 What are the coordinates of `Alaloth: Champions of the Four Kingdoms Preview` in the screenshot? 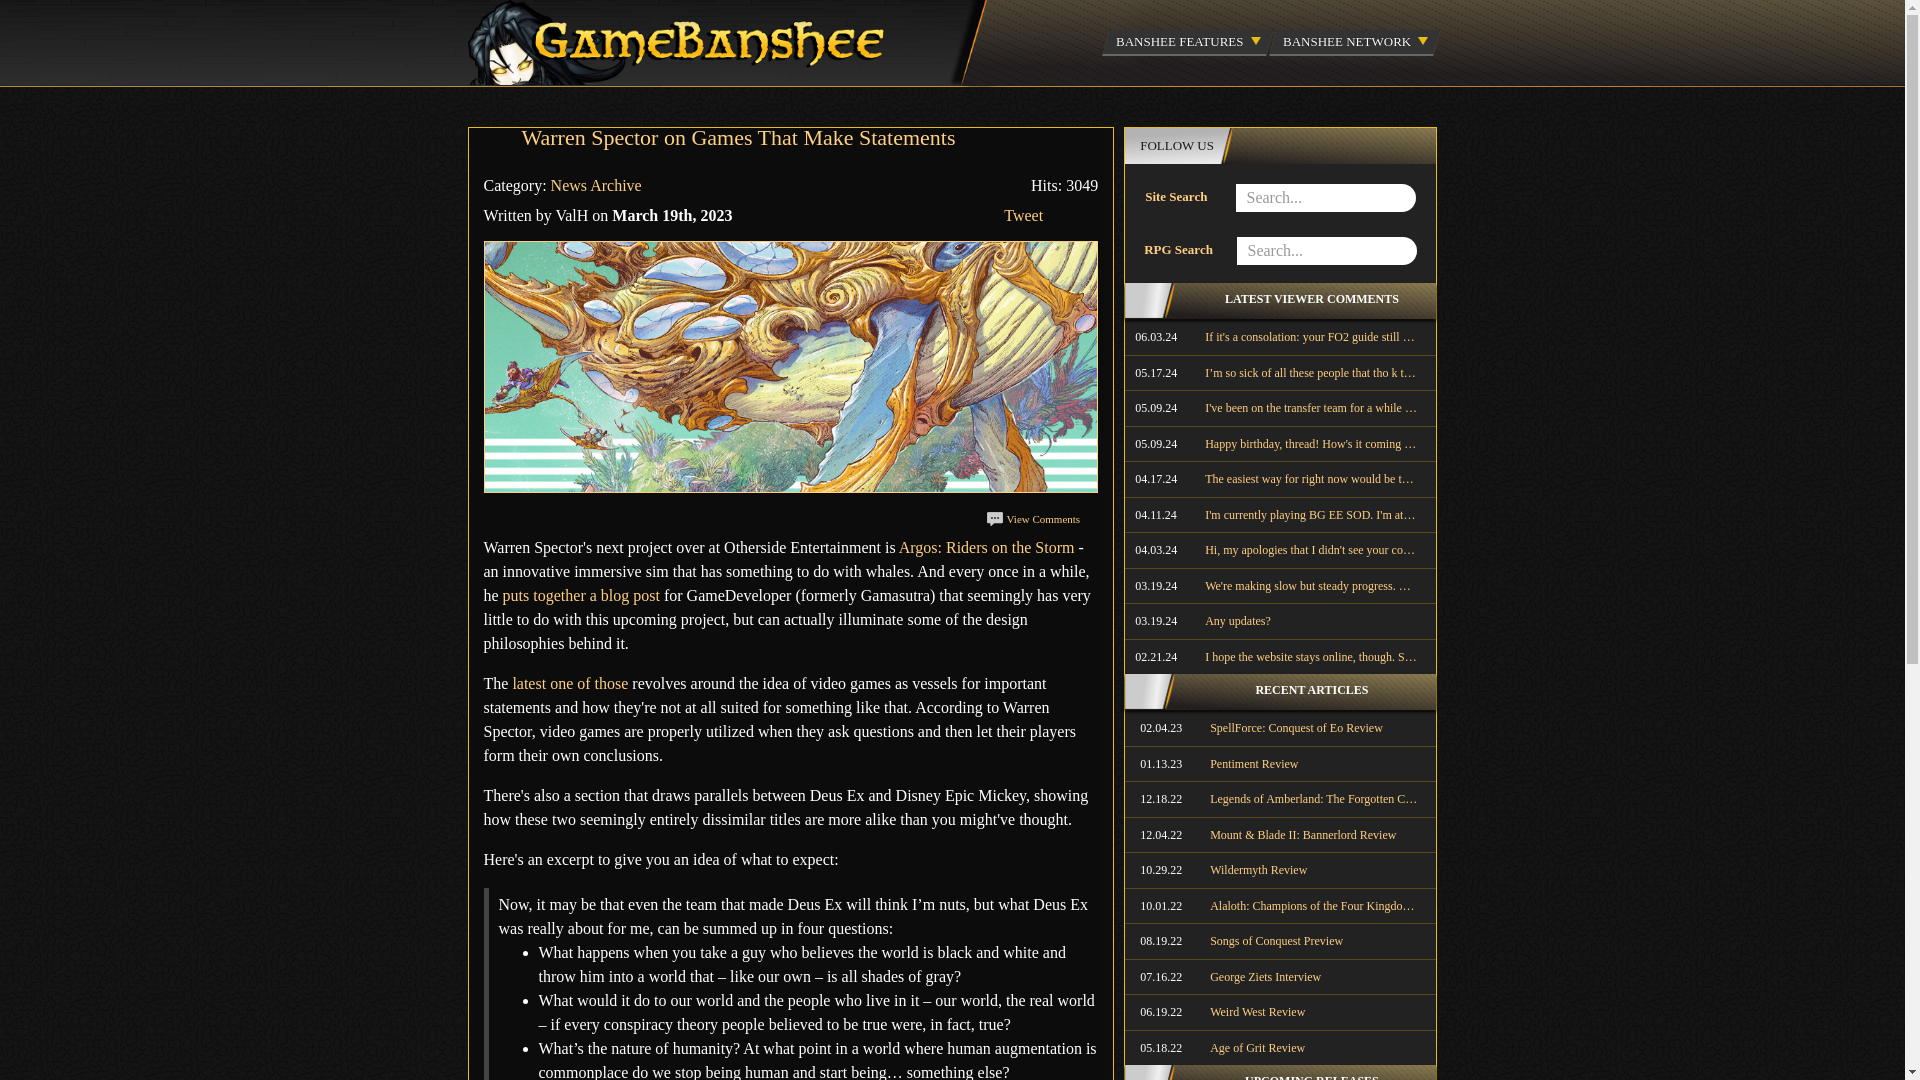 It's located at (1280, 906).